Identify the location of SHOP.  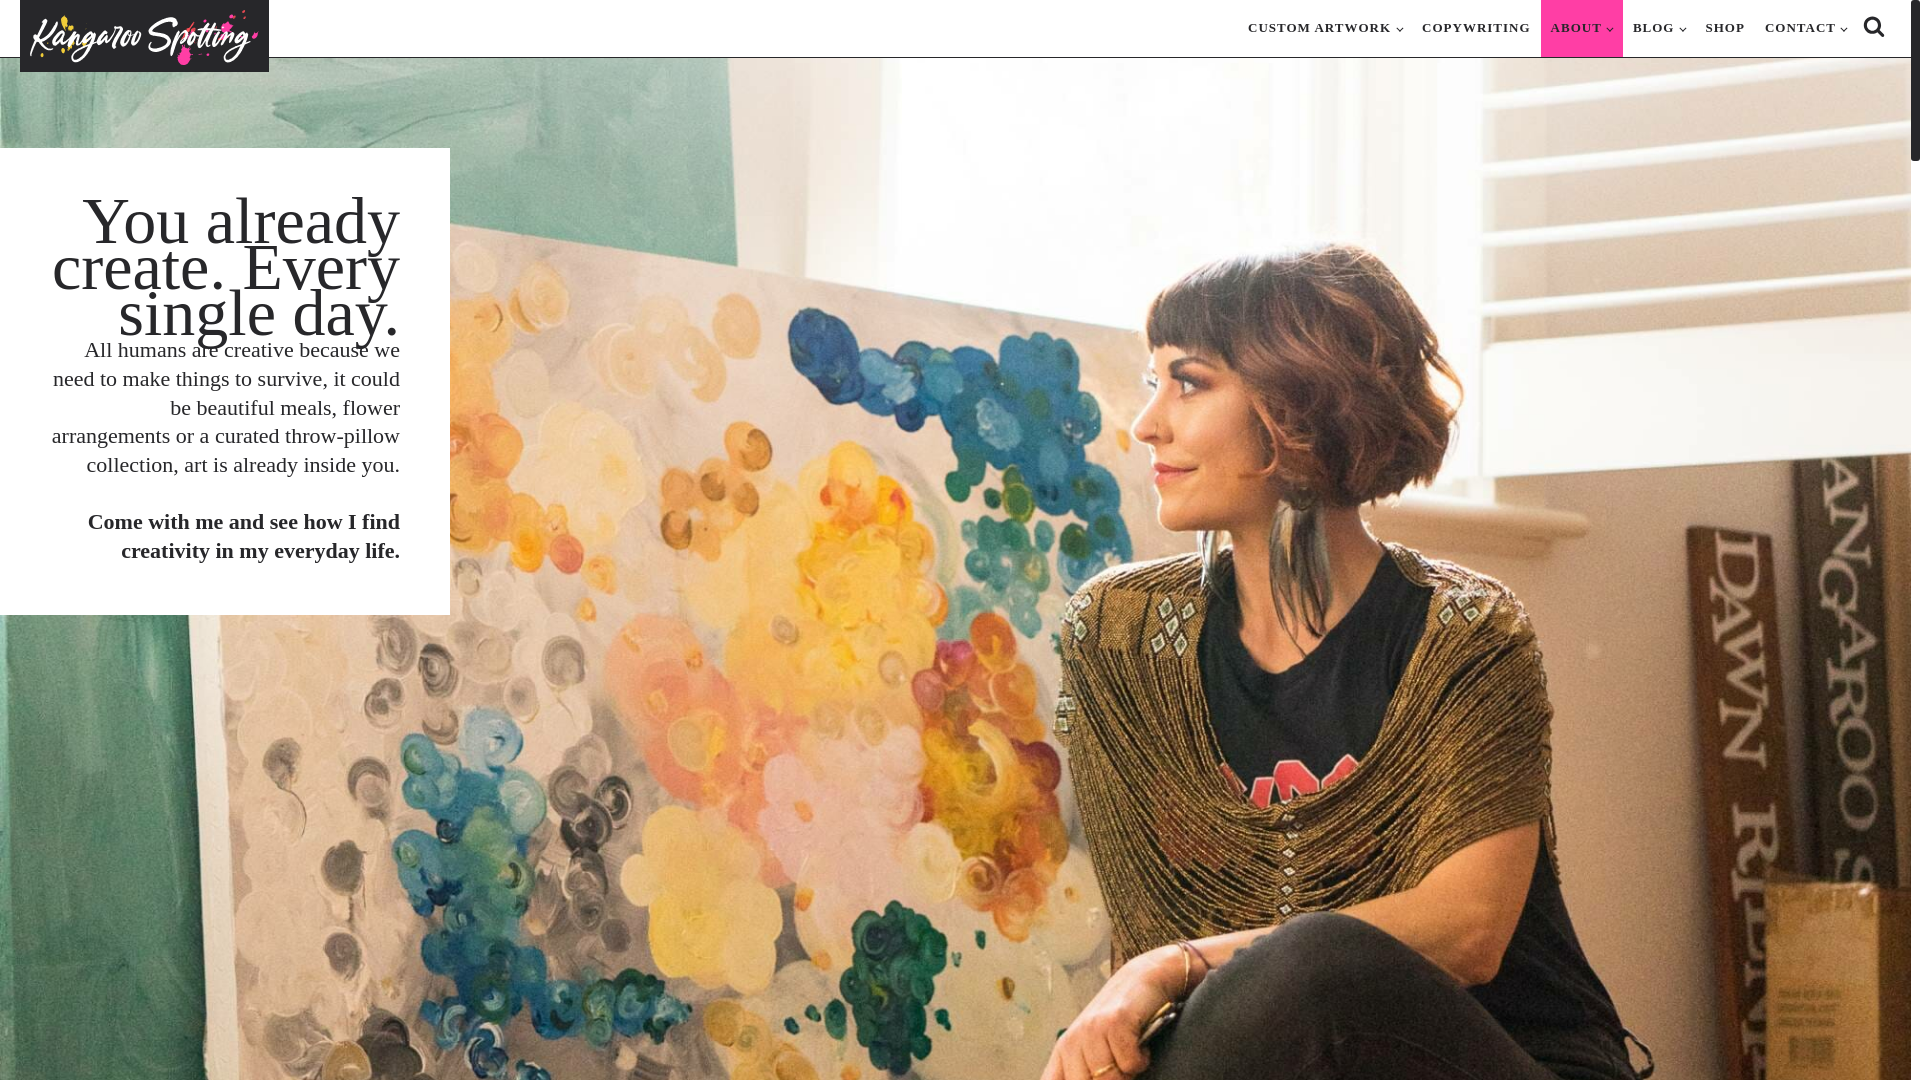
(1724, 28).